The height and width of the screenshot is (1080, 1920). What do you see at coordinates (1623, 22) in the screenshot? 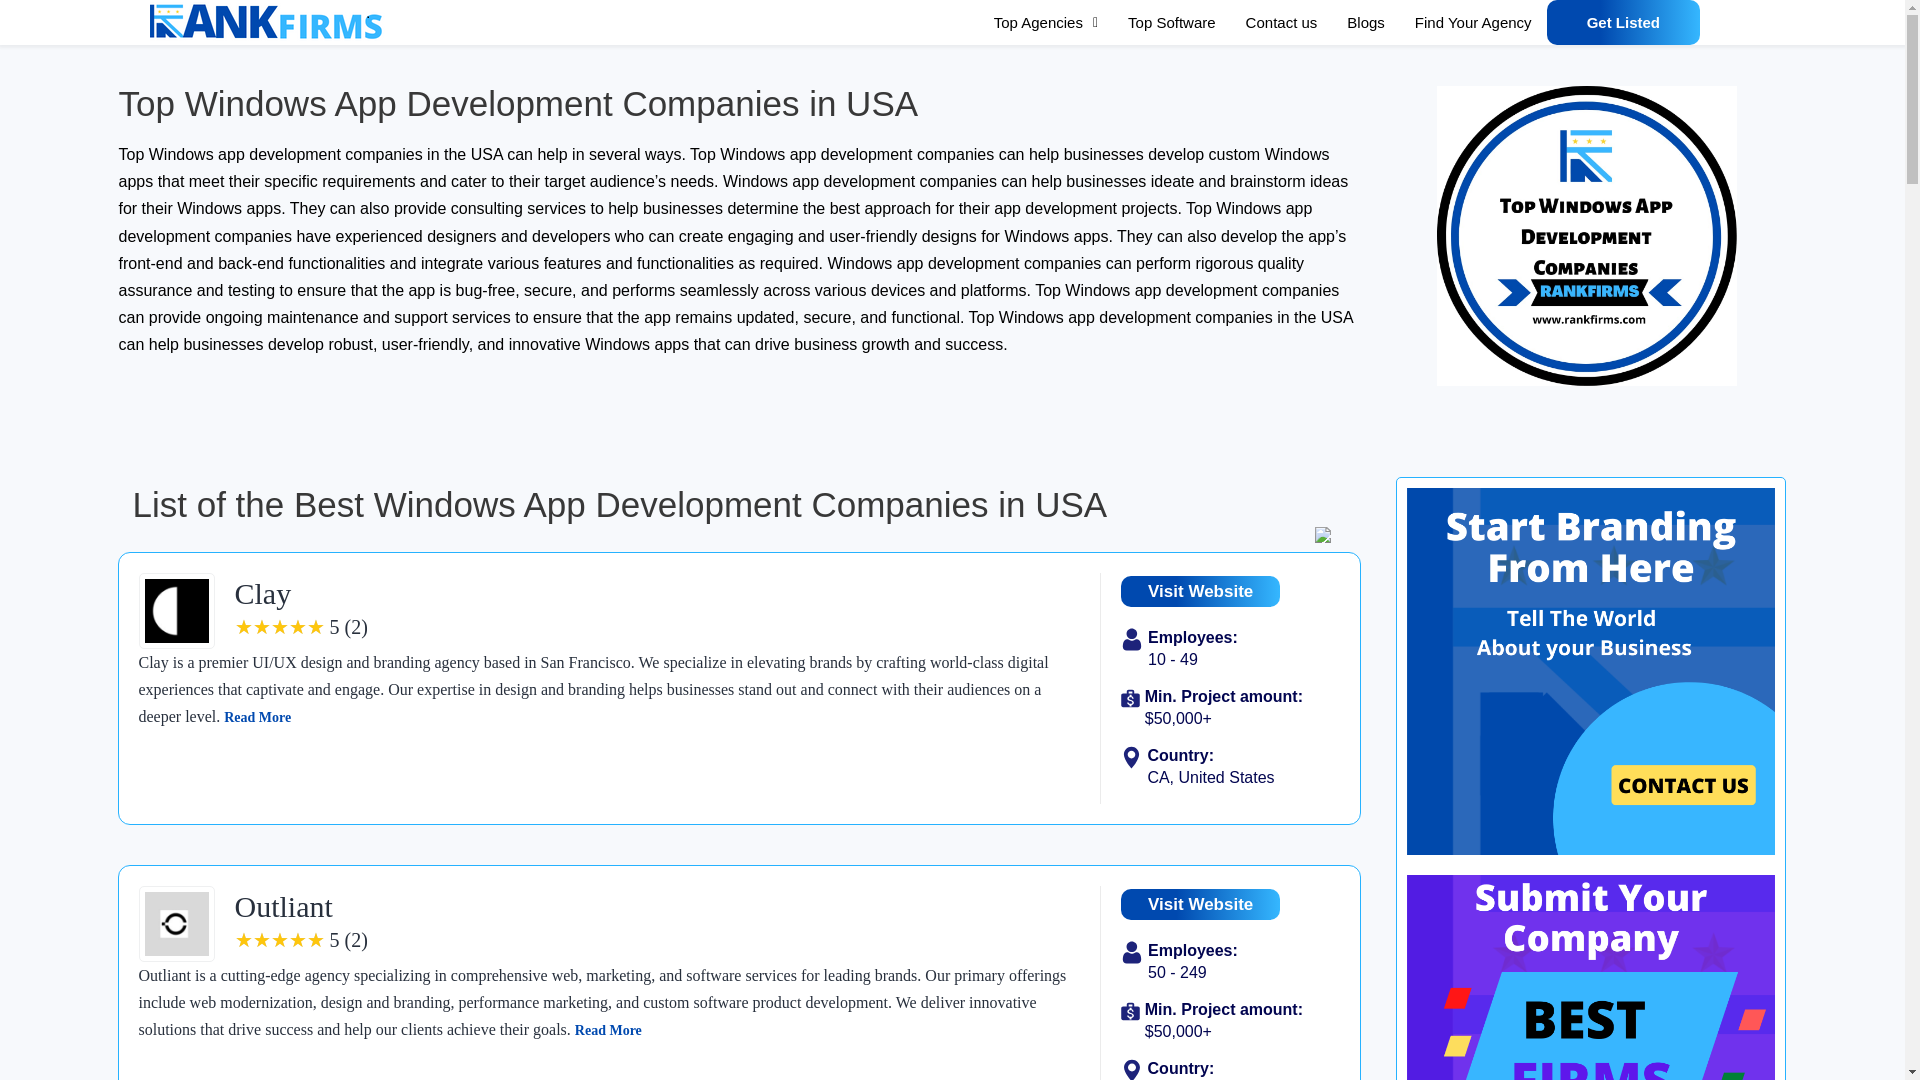
I see `Get Listed` at bounding box center [1623, 22].